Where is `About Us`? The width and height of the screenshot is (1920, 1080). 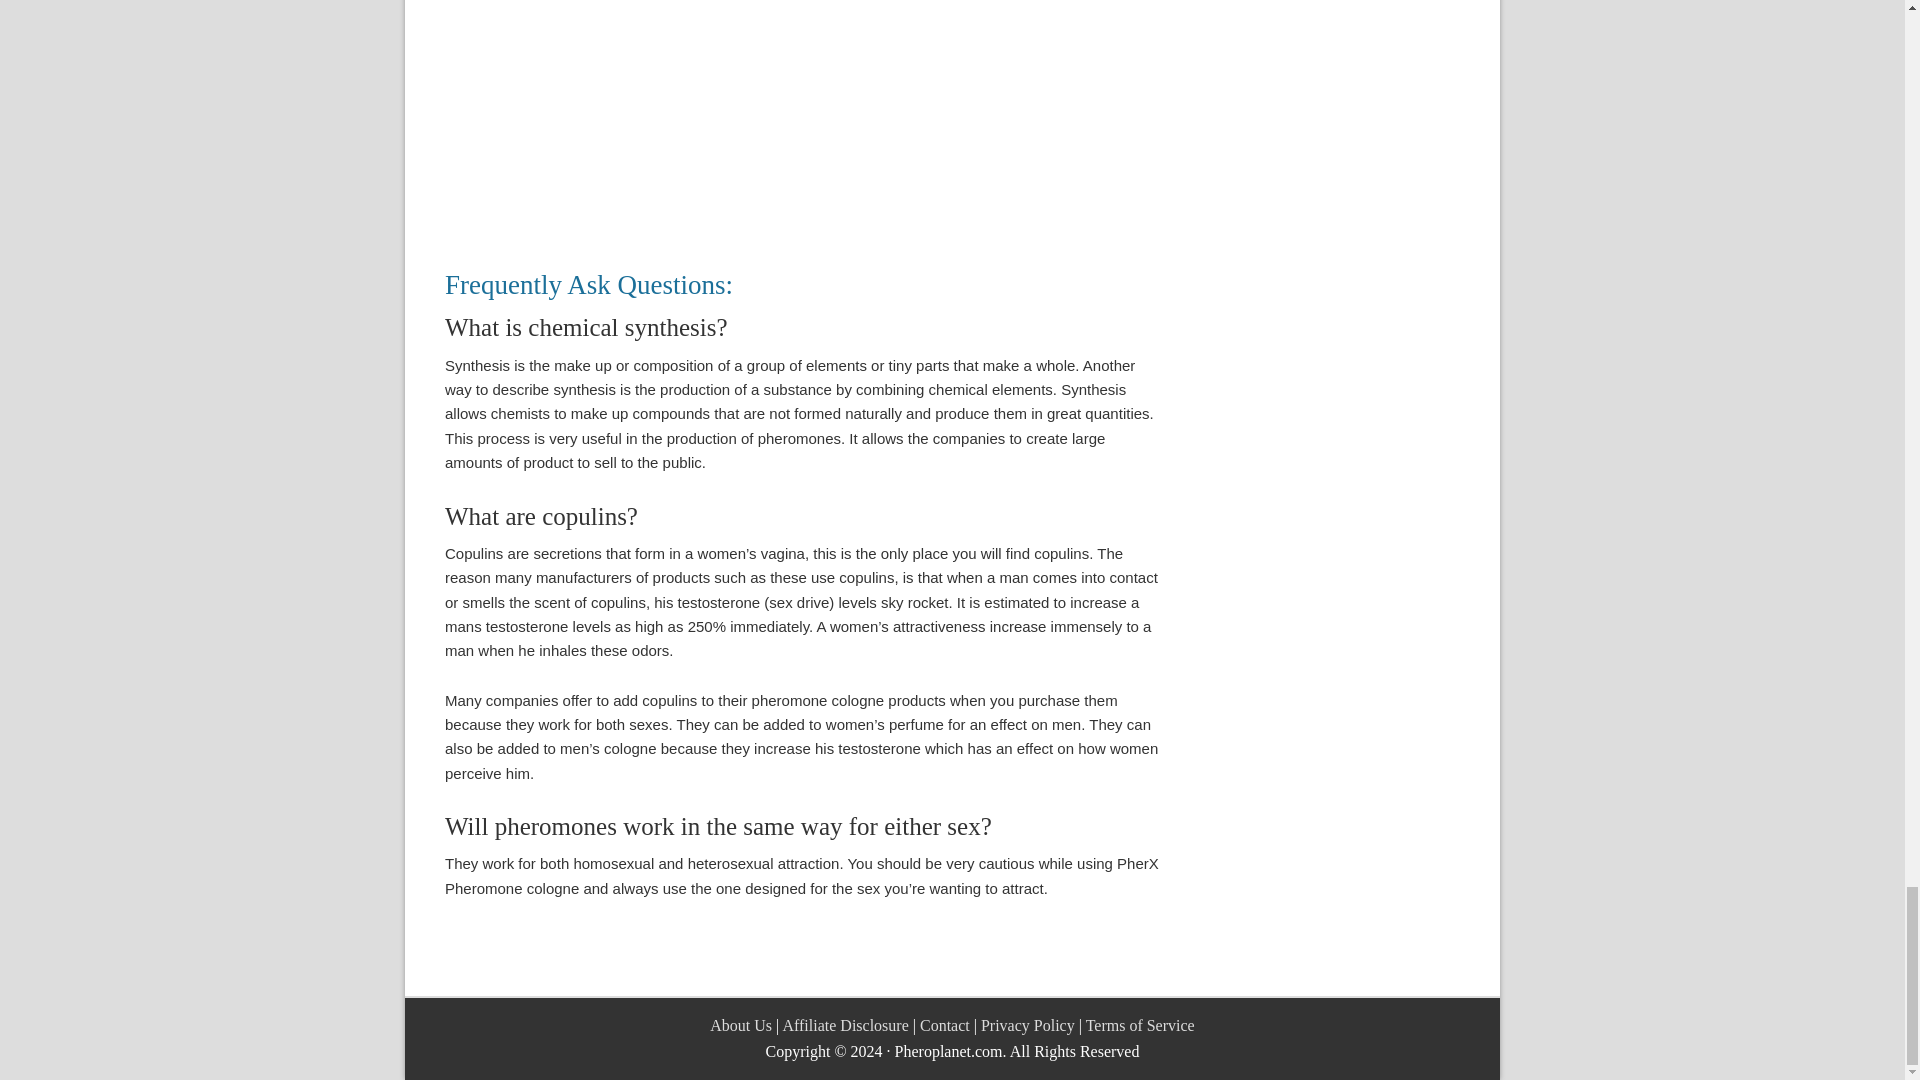
About Us is located at coordinates (740, 1025).